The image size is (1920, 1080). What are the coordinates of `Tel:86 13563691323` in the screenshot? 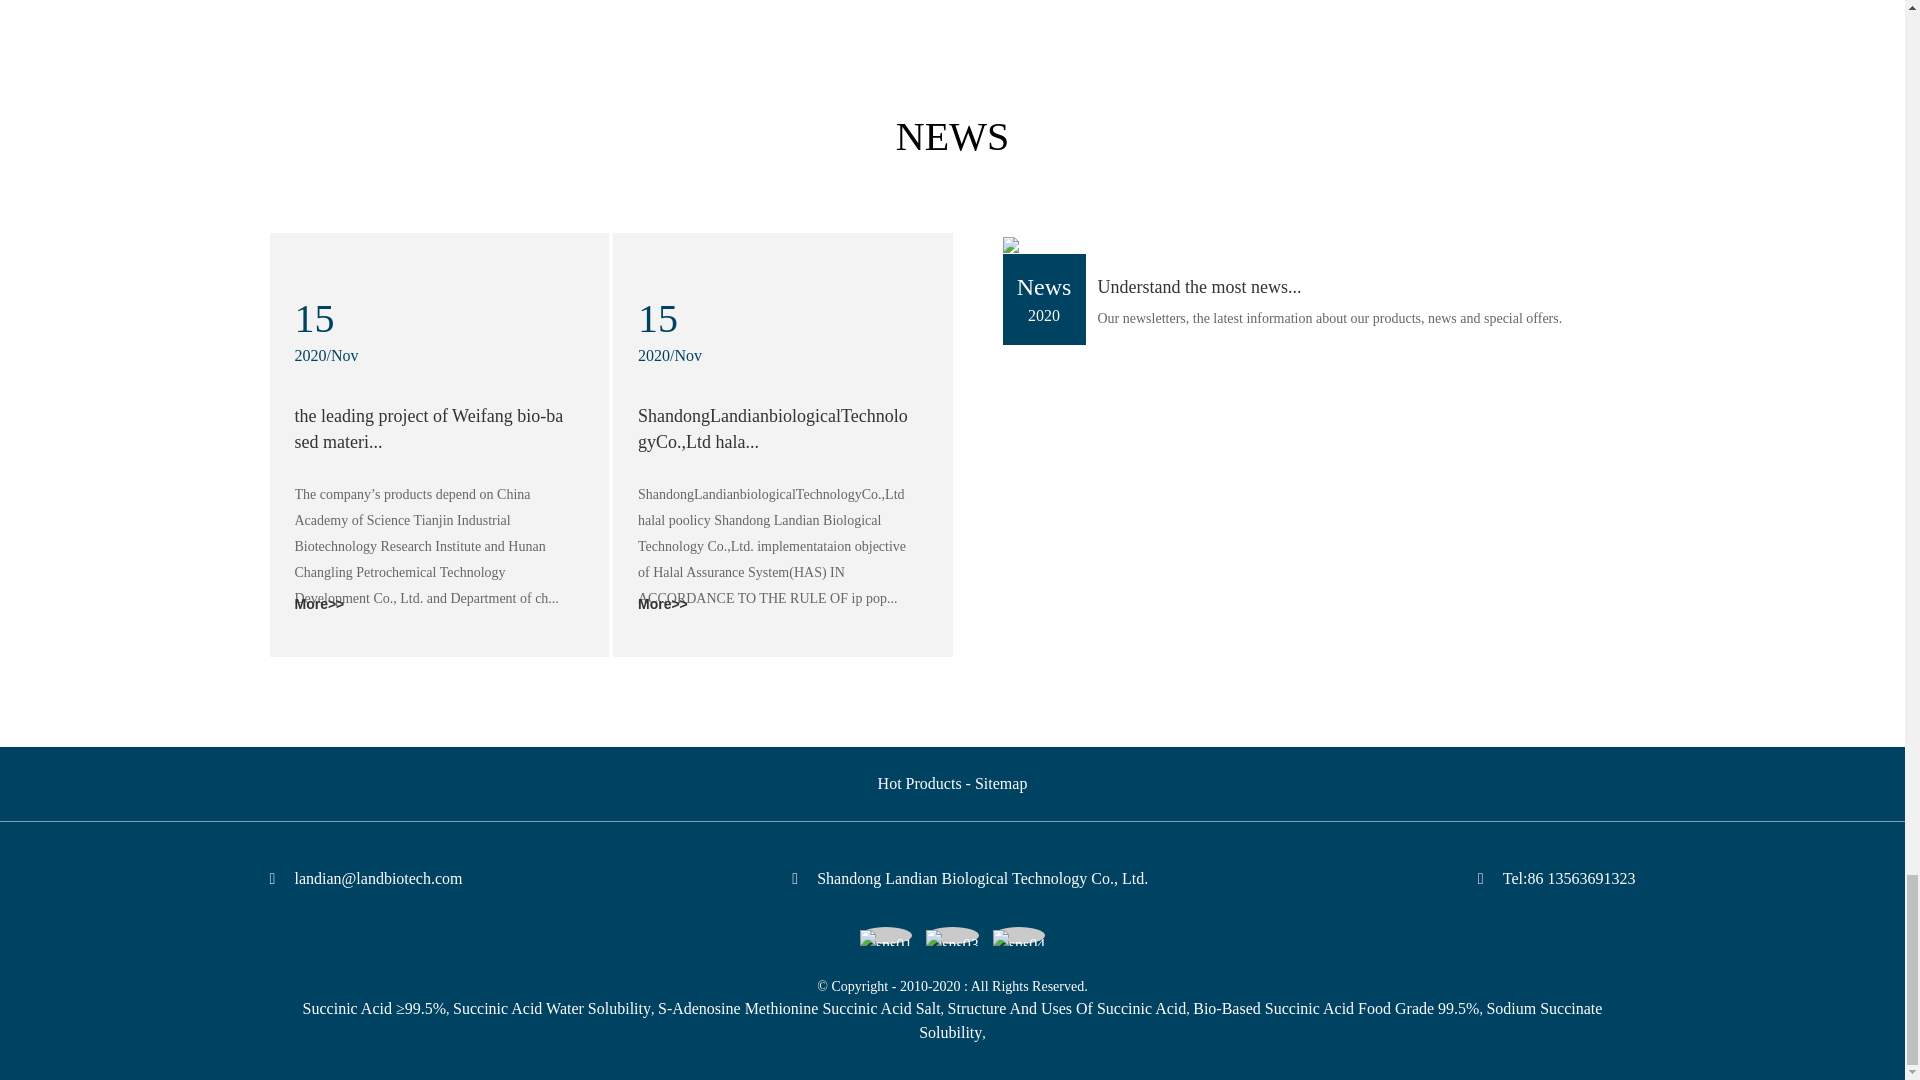 It's located at (1569, 878).